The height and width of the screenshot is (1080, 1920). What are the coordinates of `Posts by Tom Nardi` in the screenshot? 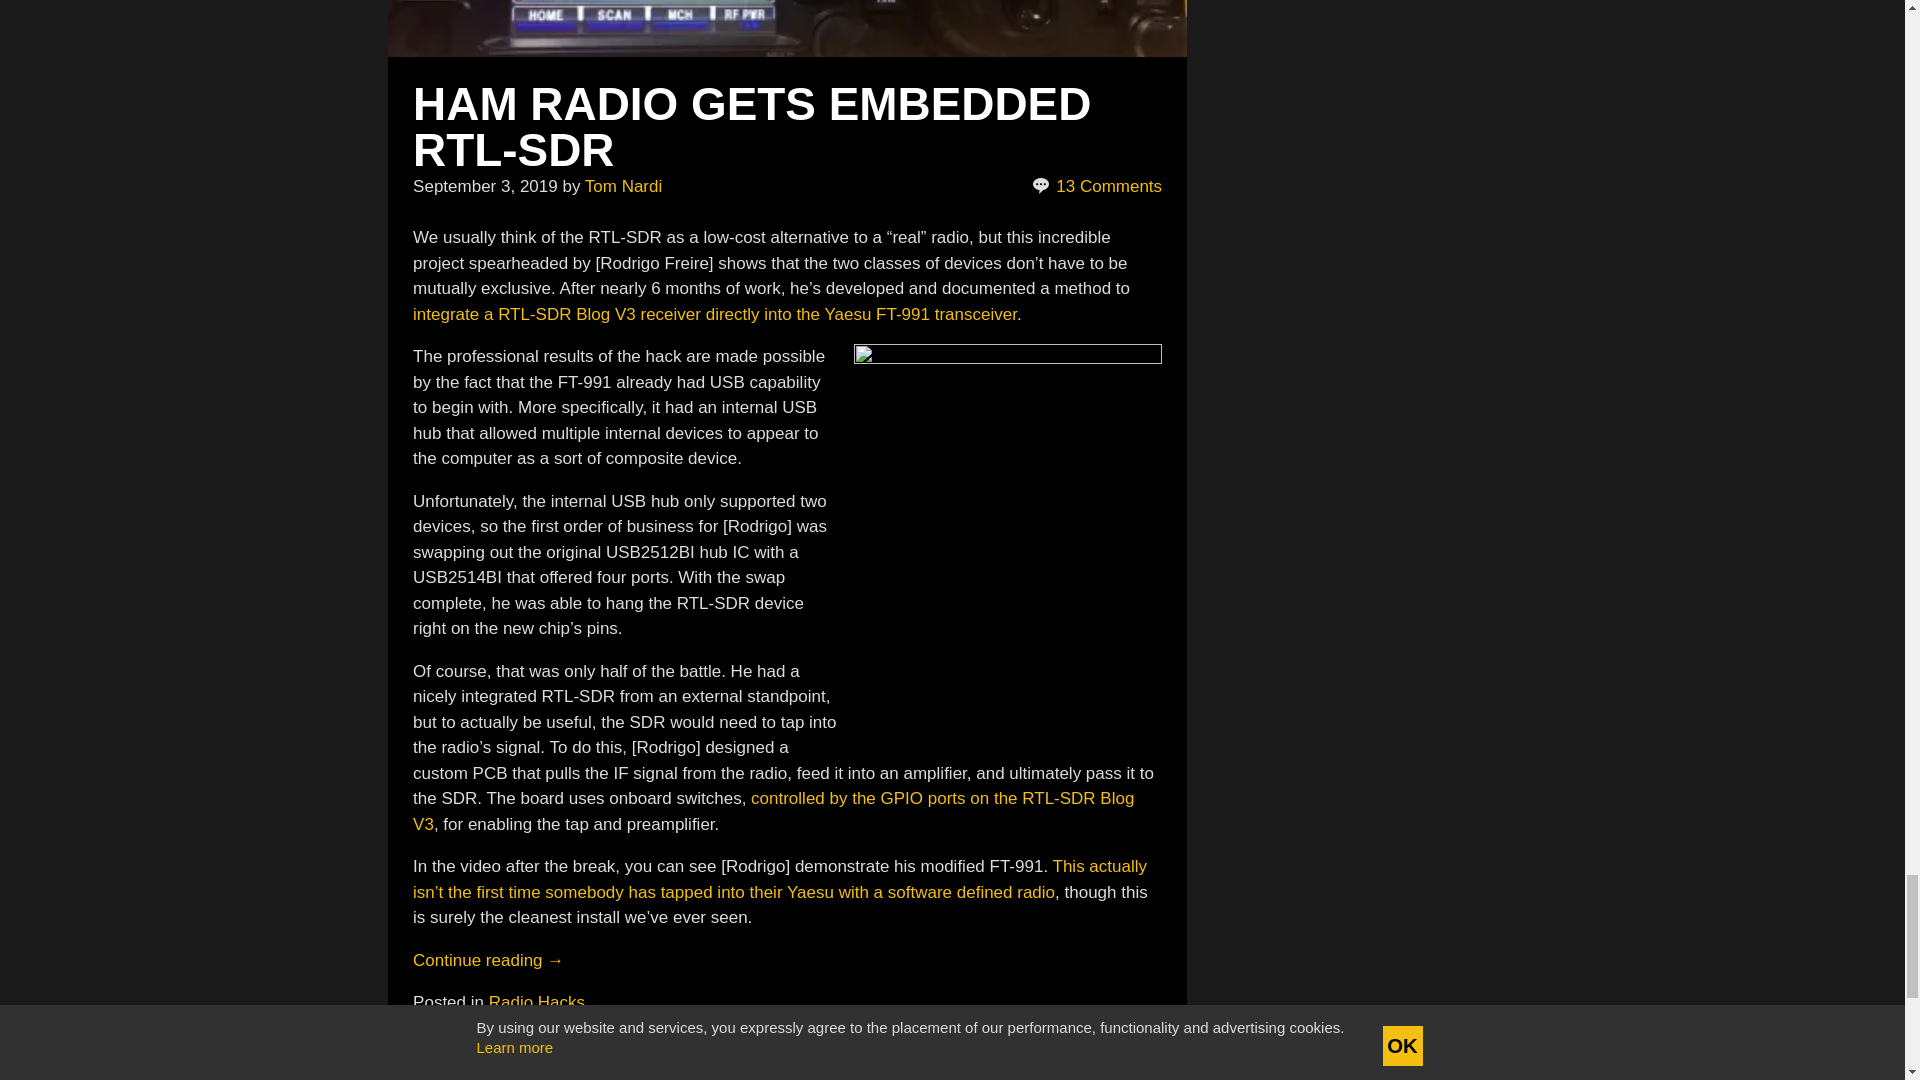 It's located at (624, 186).